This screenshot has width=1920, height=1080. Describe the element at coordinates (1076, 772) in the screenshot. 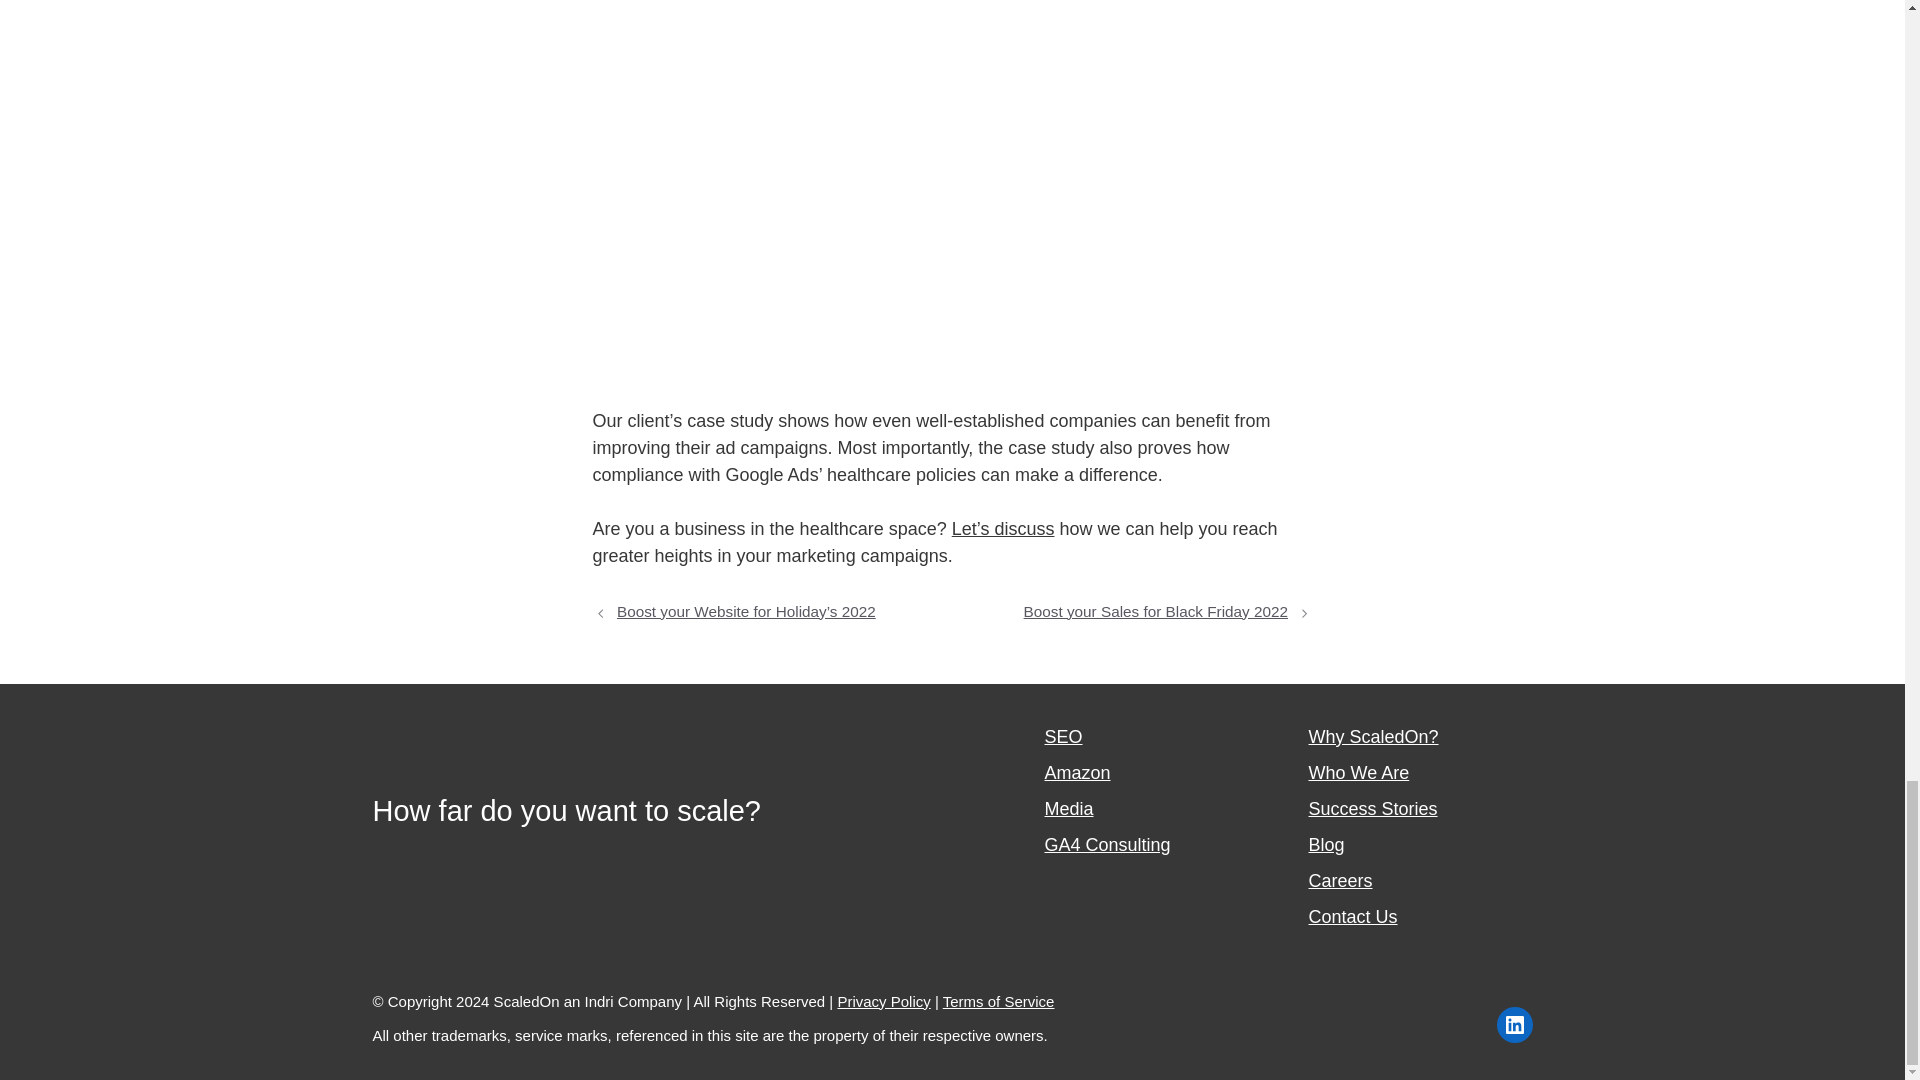

I see `Amazon` at that location.